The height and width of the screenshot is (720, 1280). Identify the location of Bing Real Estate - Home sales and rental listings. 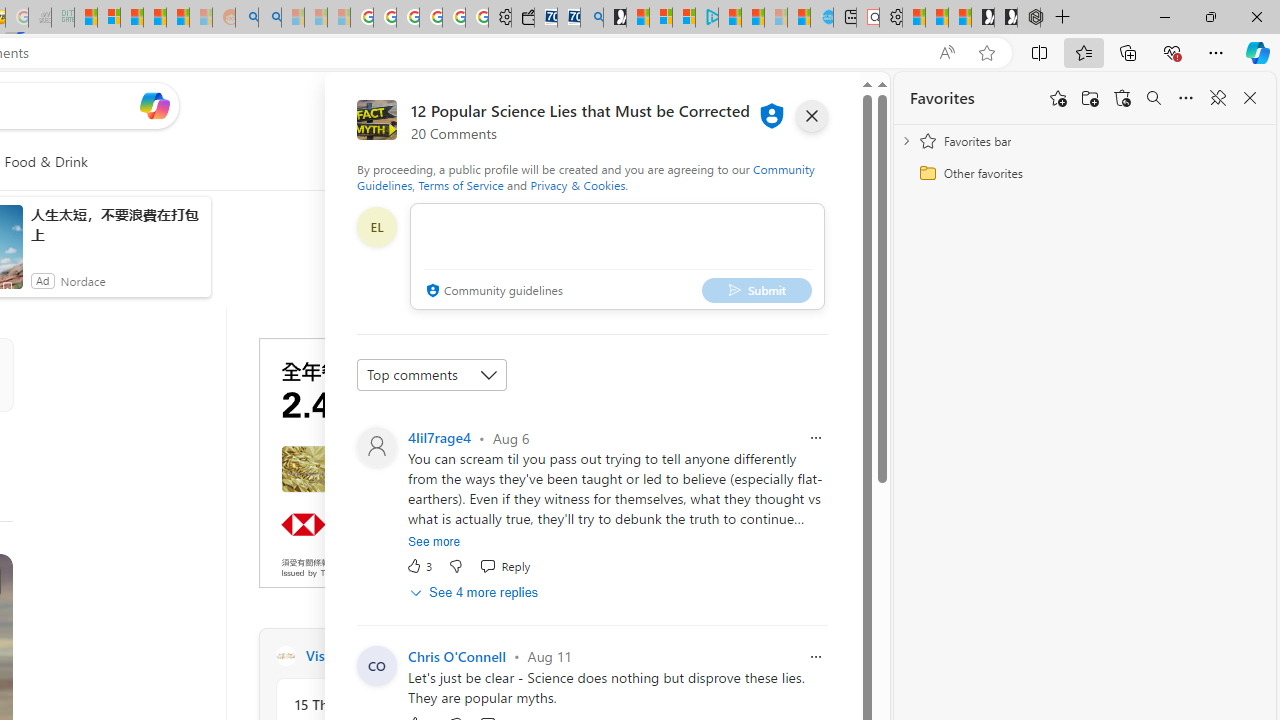
(592, 18).